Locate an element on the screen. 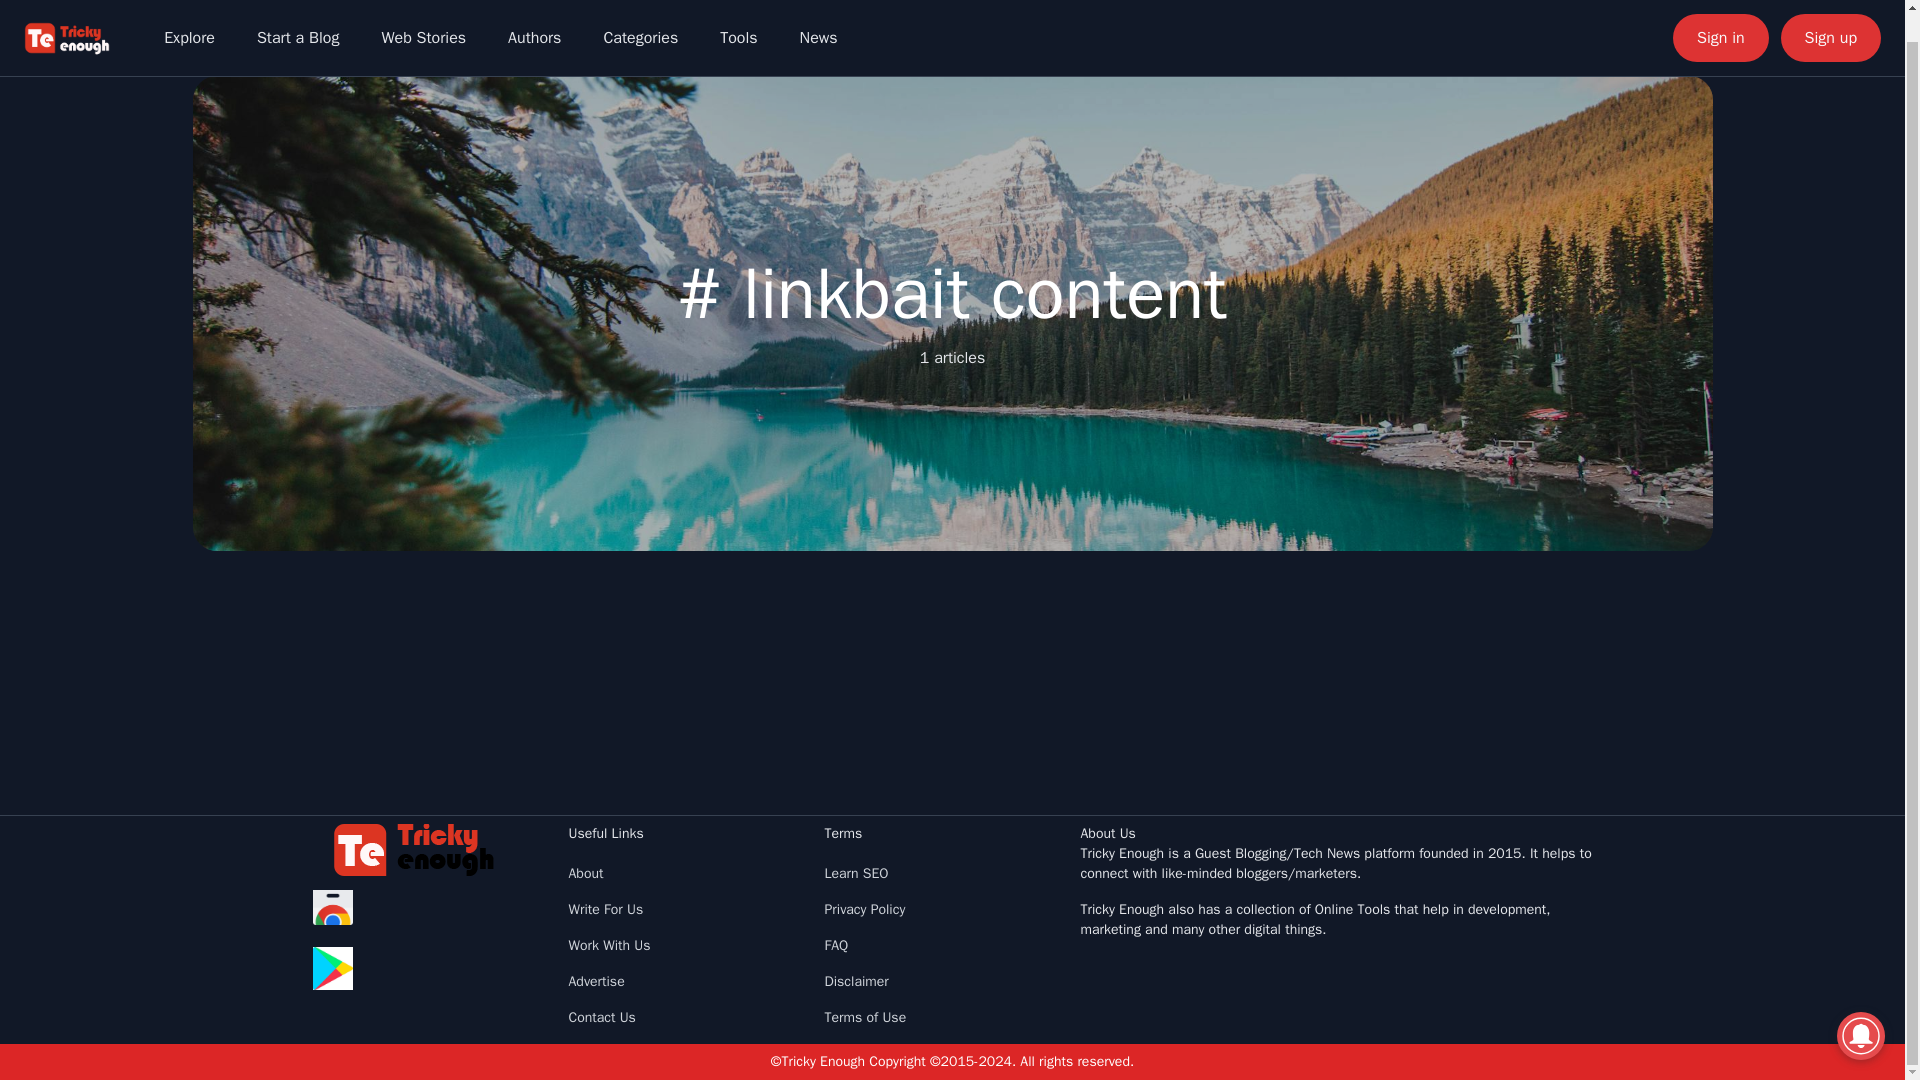 The height and width of the screenshot is (1080, 1920). Categories is located at coordinates (640, 16).